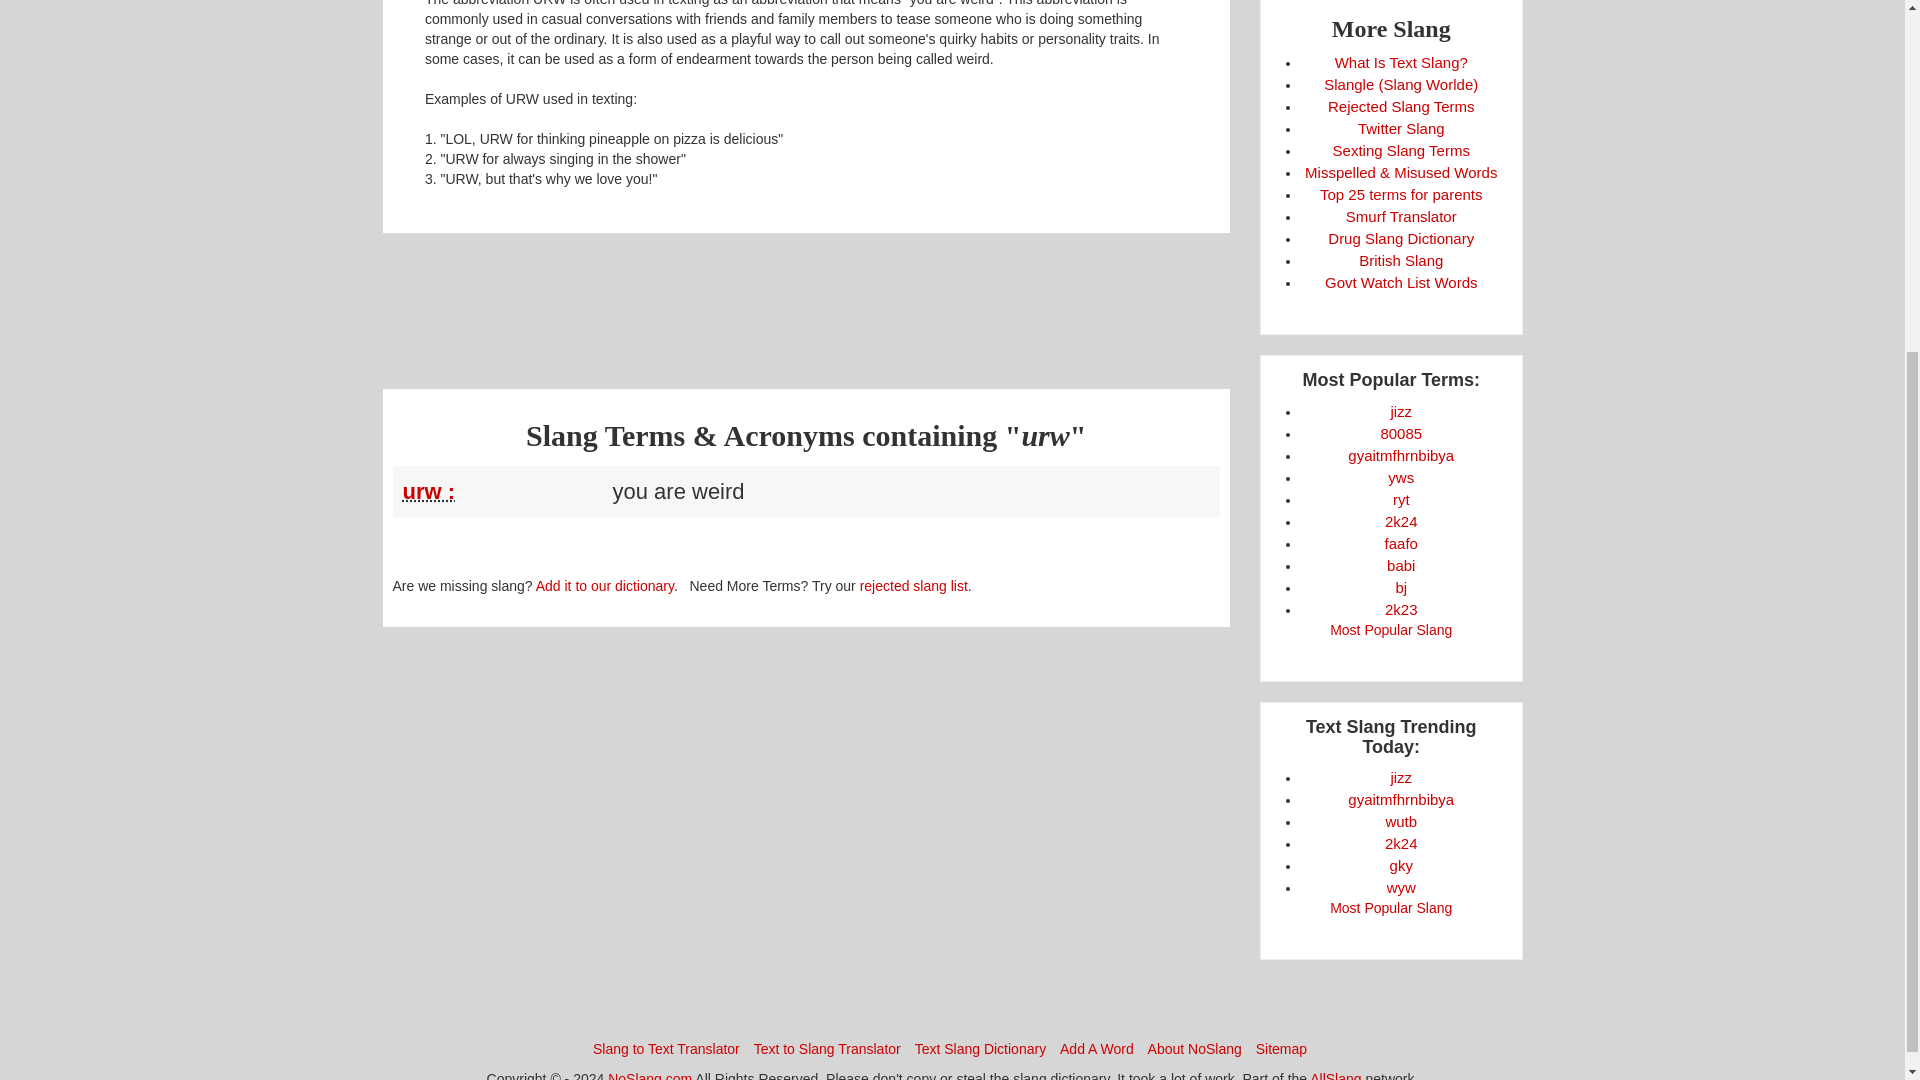 The height and width of the screenshot is (1080, 1920). What do you see at coordinates (1401, 608) in the screenshot?
I see `2k23` at bounding box center [1401, 608].